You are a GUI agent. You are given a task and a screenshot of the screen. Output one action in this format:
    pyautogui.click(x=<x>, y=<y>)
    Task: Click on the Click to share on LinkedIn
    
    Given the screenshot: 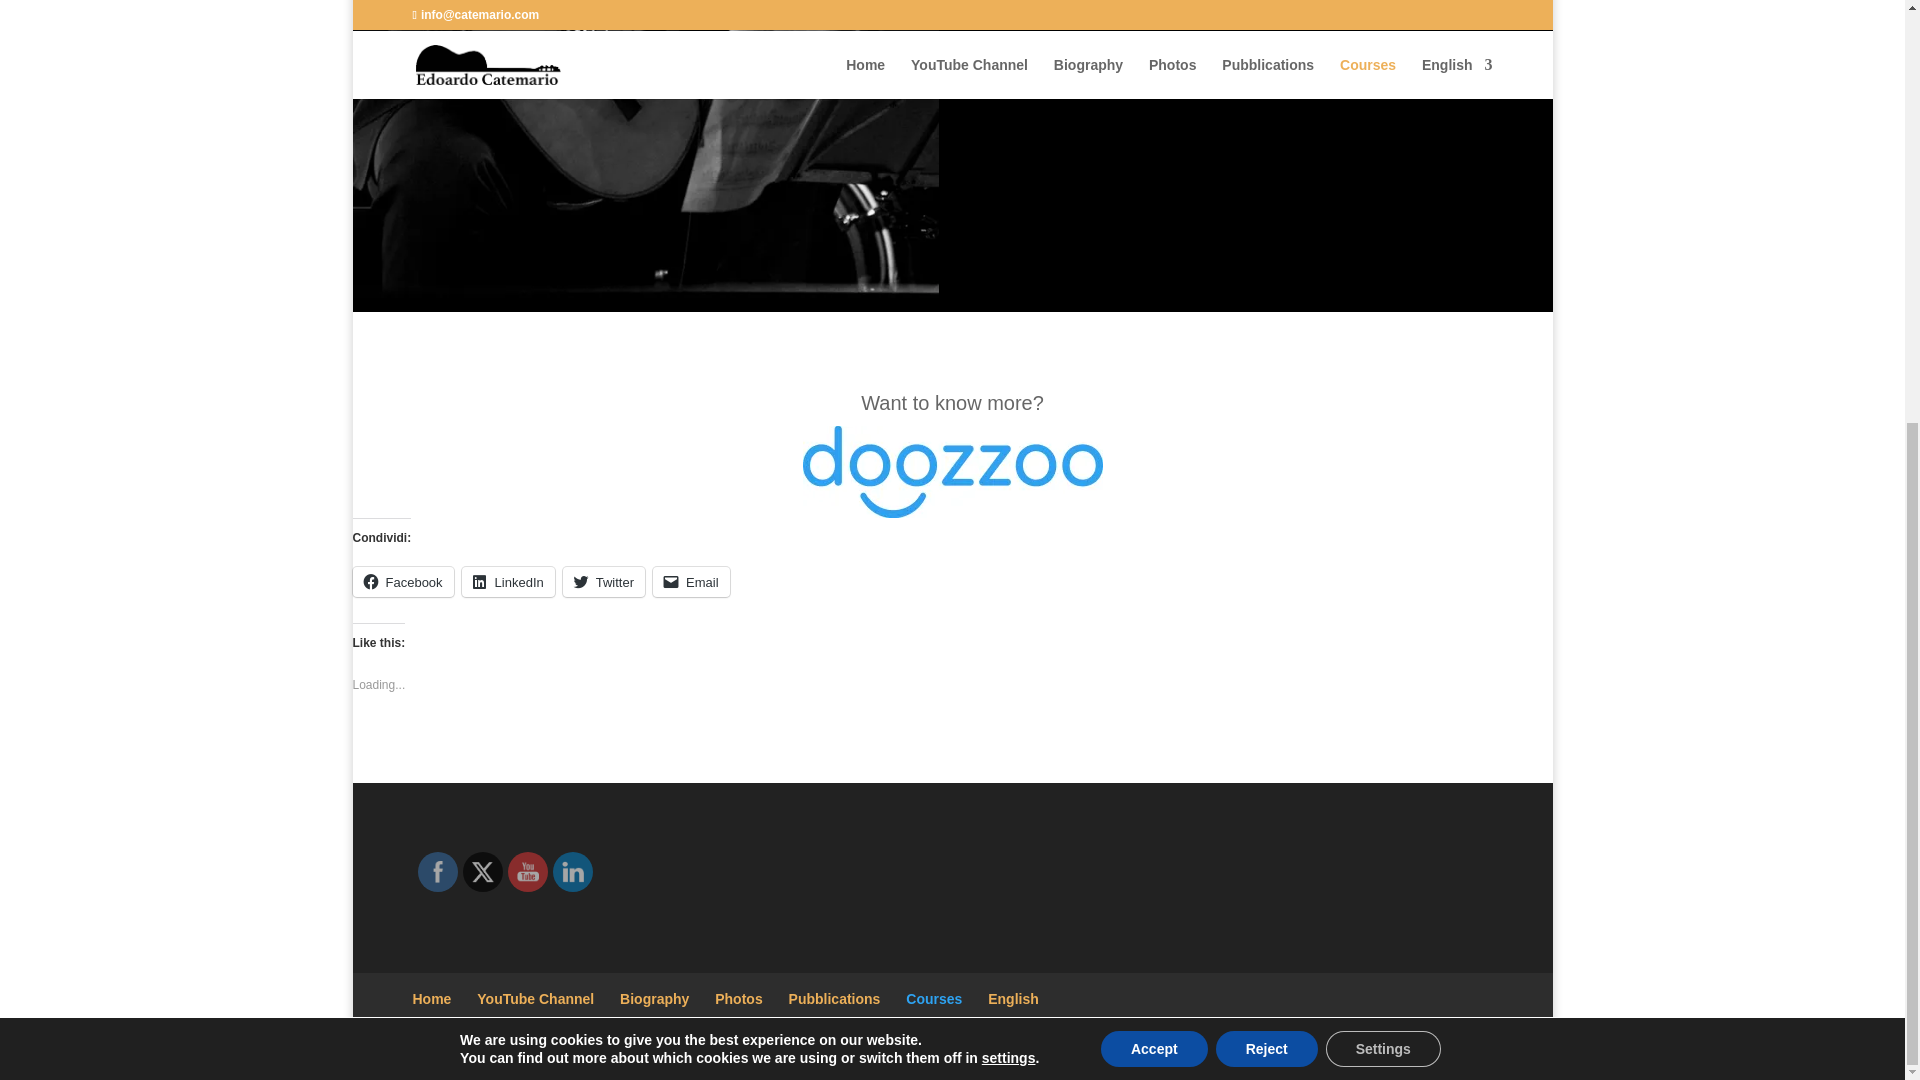 What is the action you would take?
    pyautogui.click(x=508, y=582)
    